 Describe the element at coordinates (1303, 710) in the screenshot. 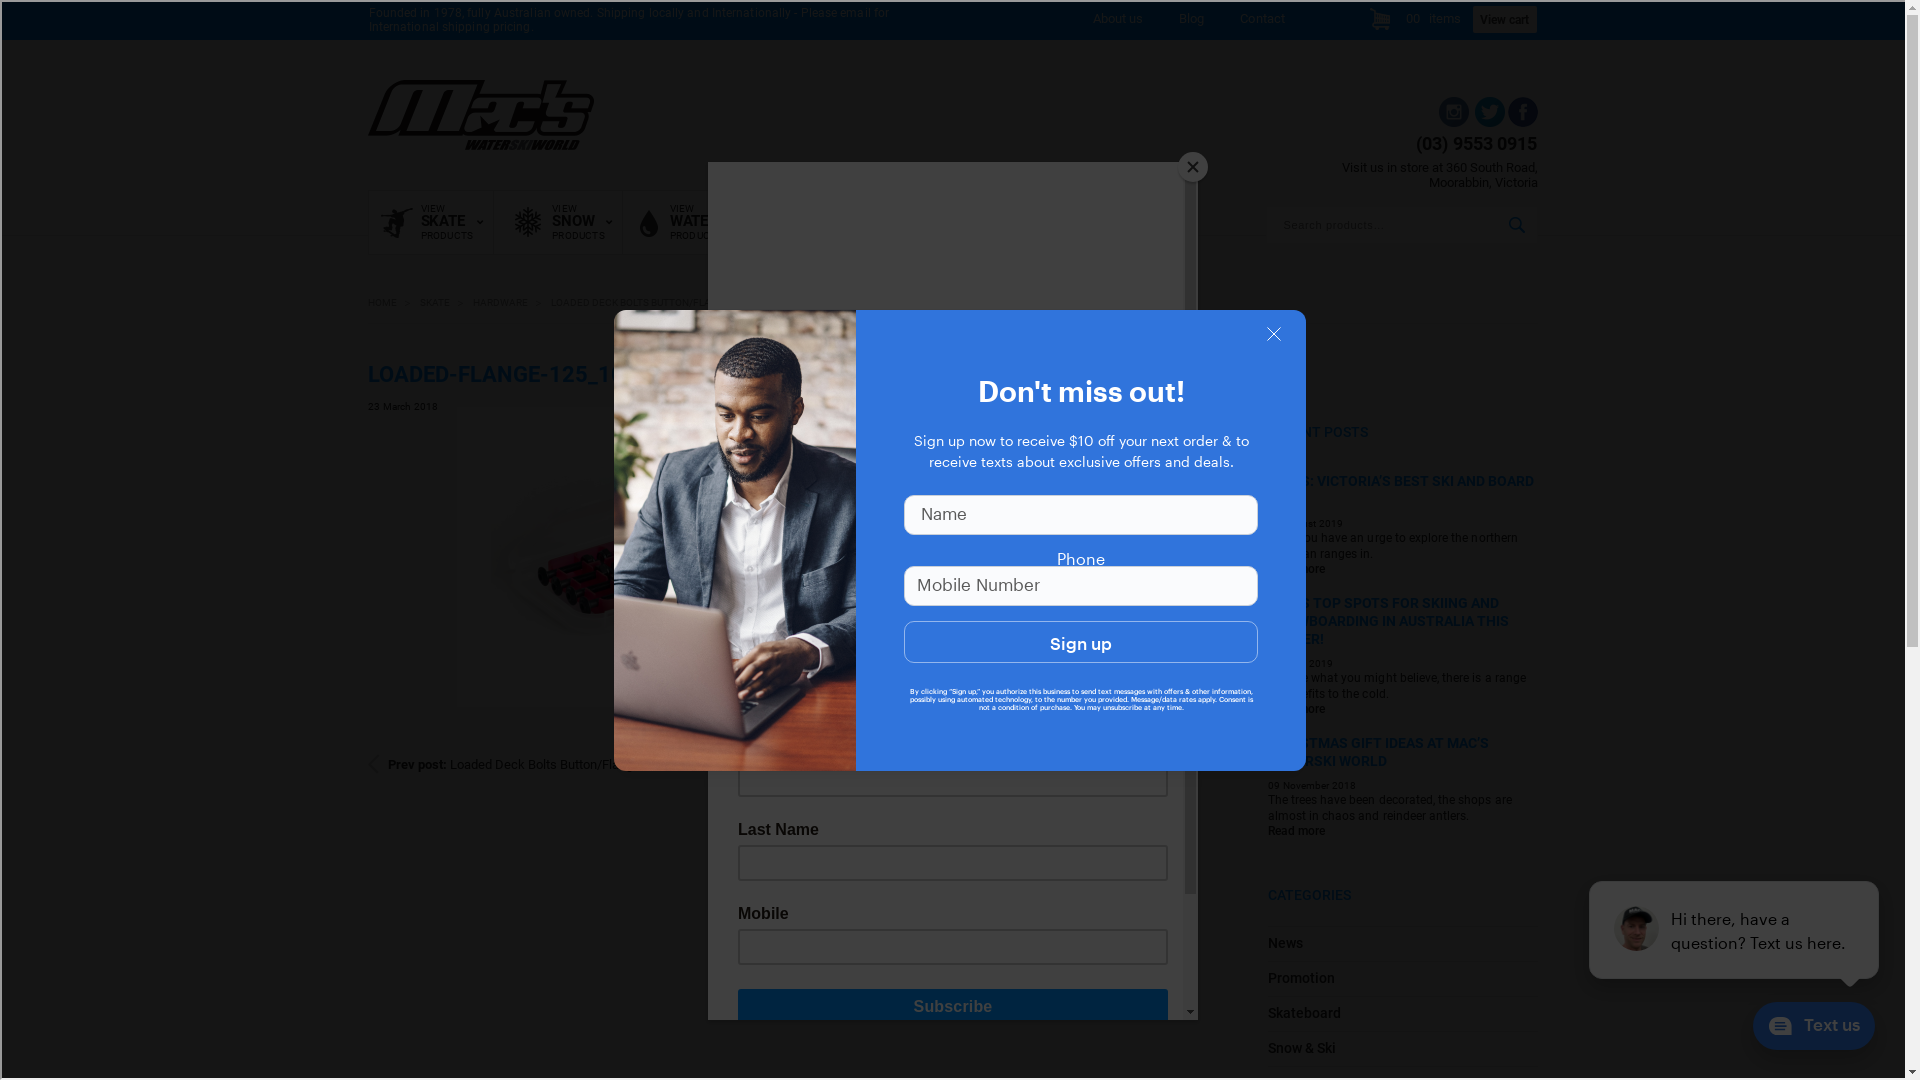

I see `Read more` at that location.